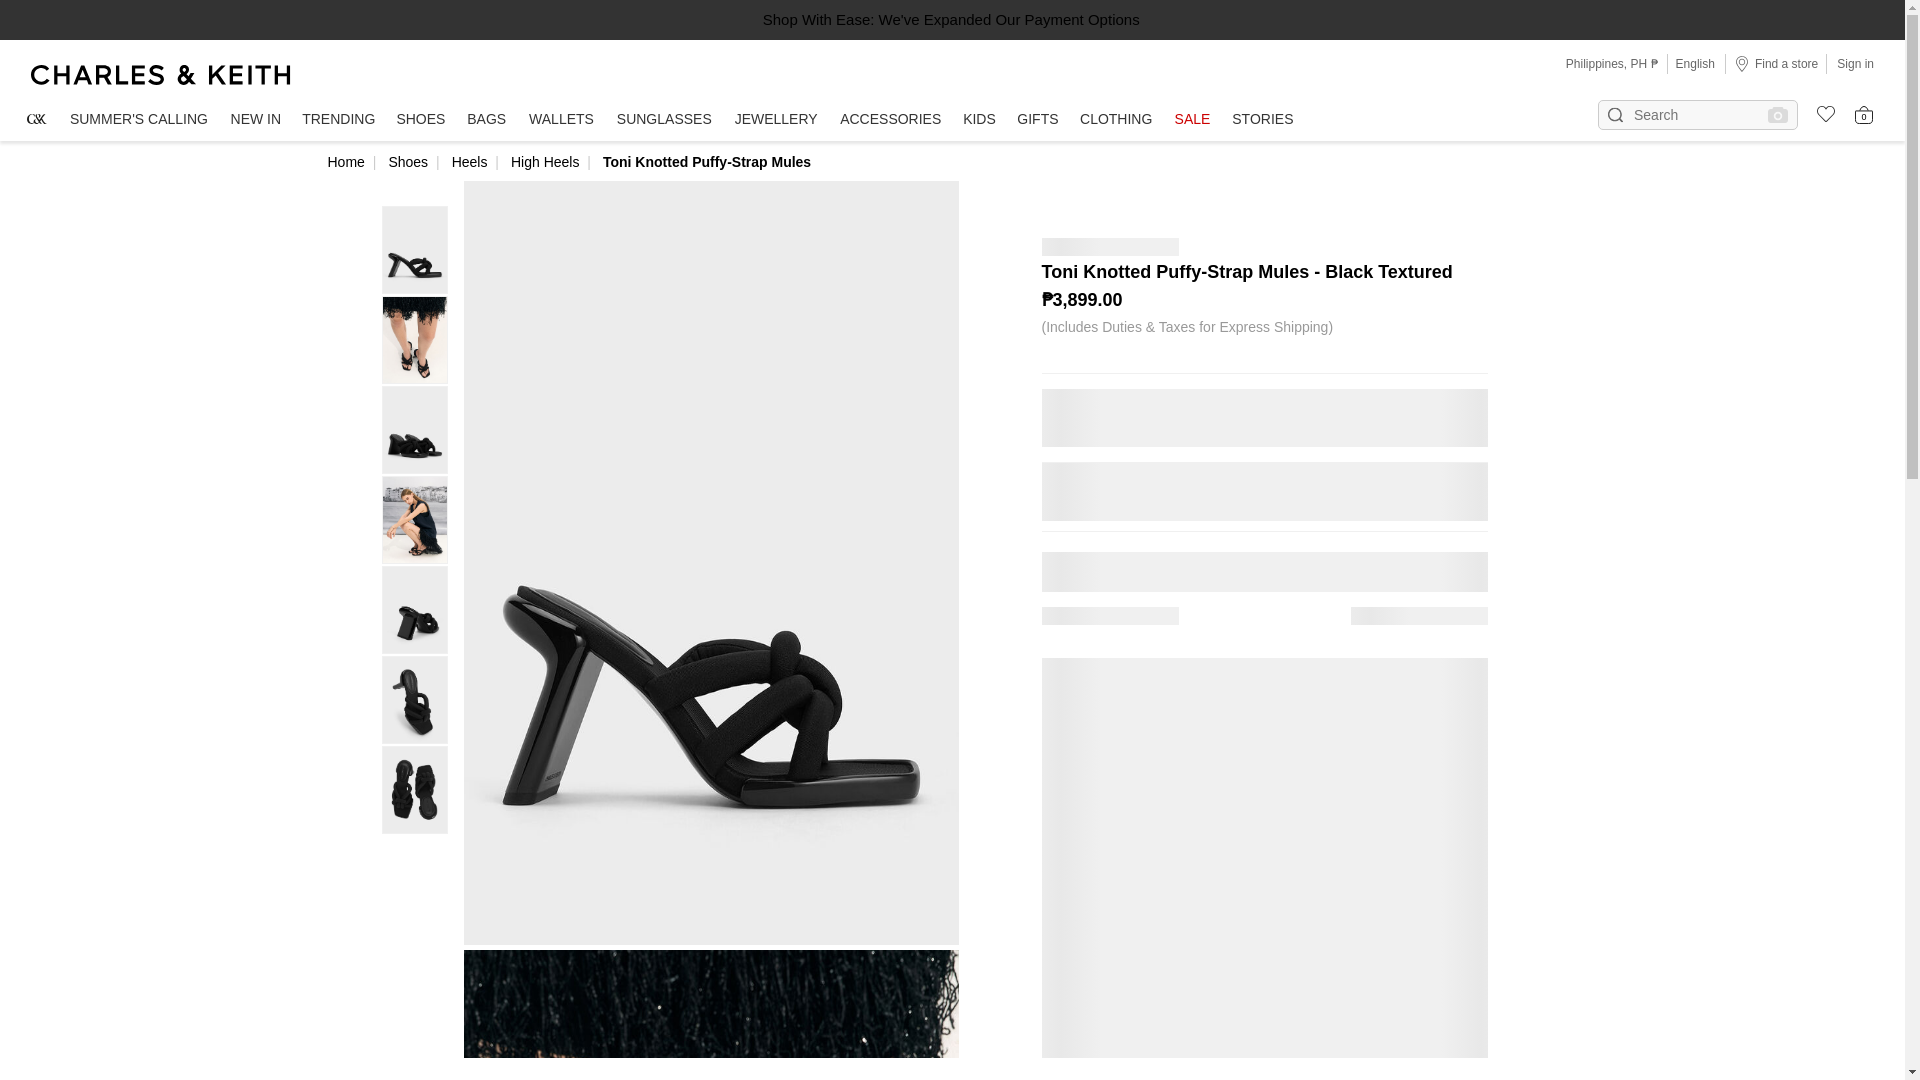 The image size is (1920, 1080). What do you see at coordinates (1598, 64) in the screenshot?
I see `Philippines,` at bounding box center [1598, 64].